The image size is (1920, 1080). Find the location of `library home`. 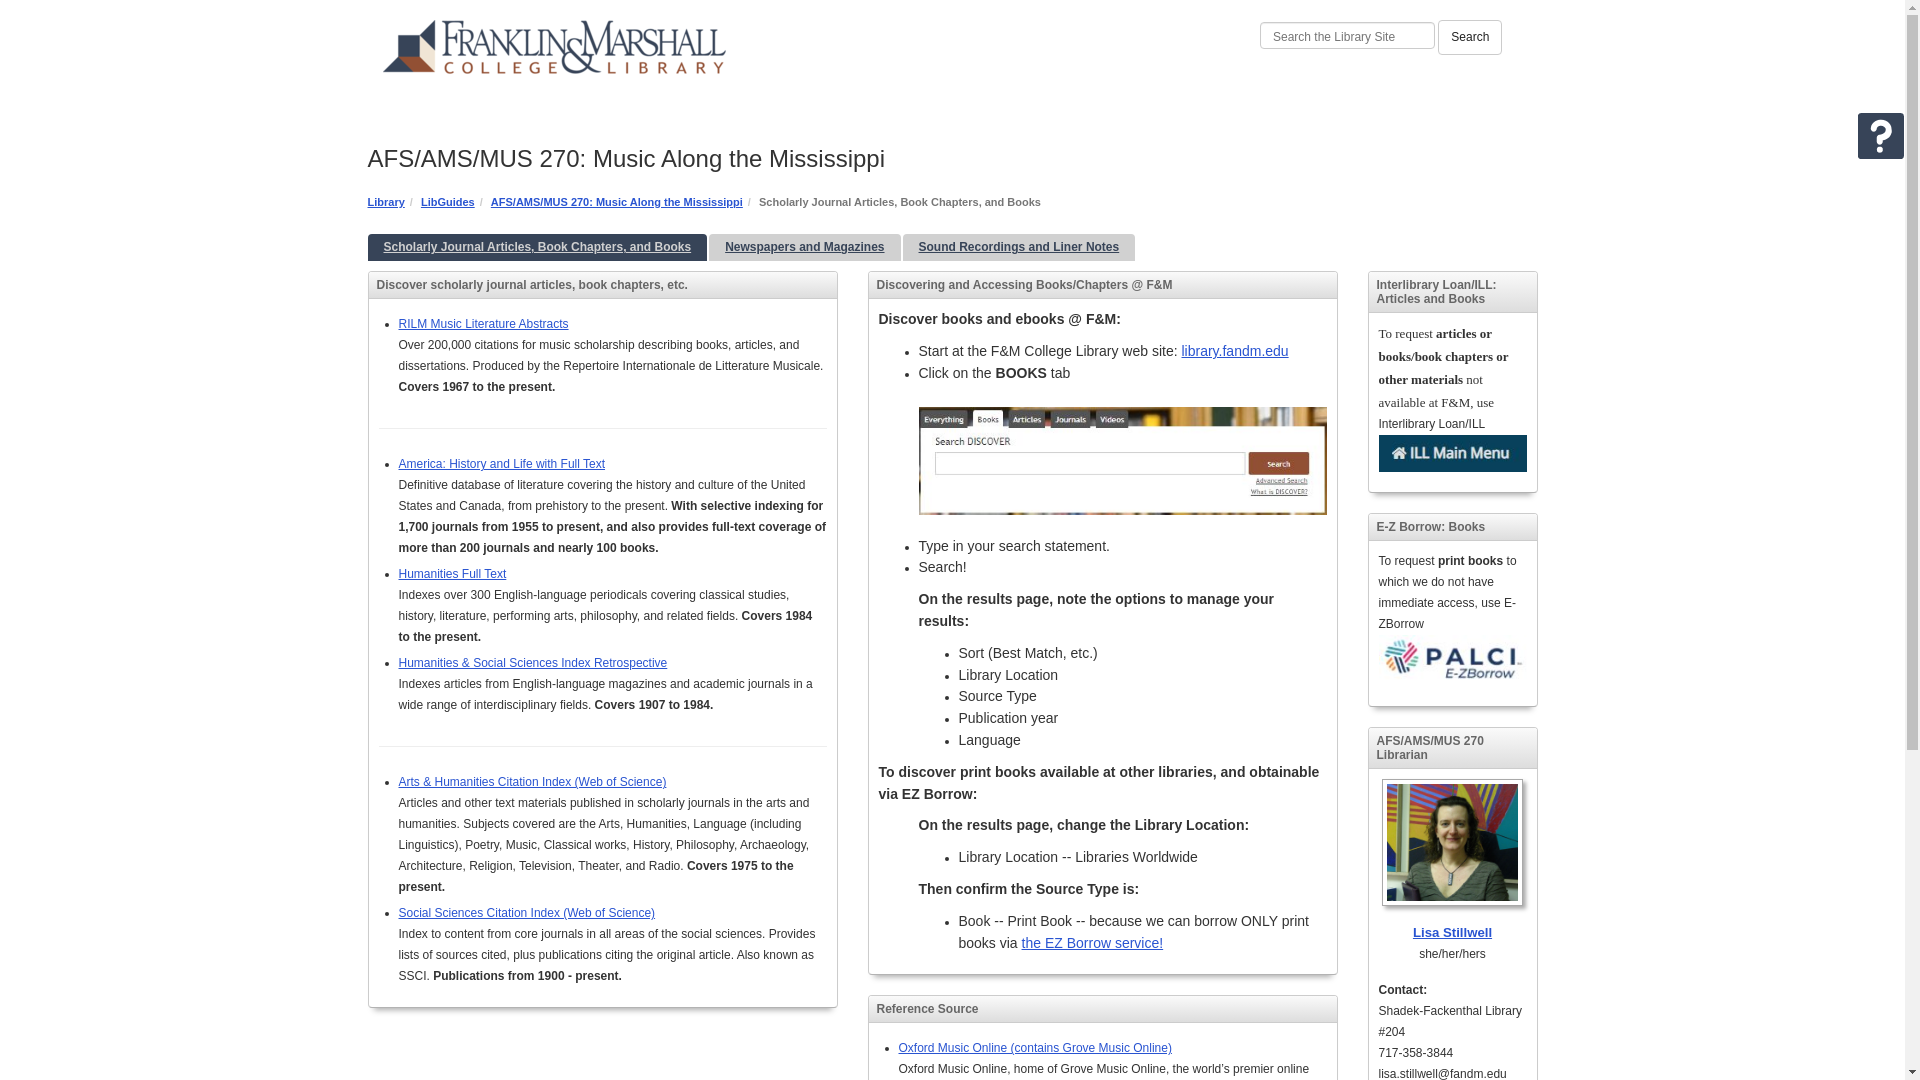

library home is located at coordinates (806, 58).